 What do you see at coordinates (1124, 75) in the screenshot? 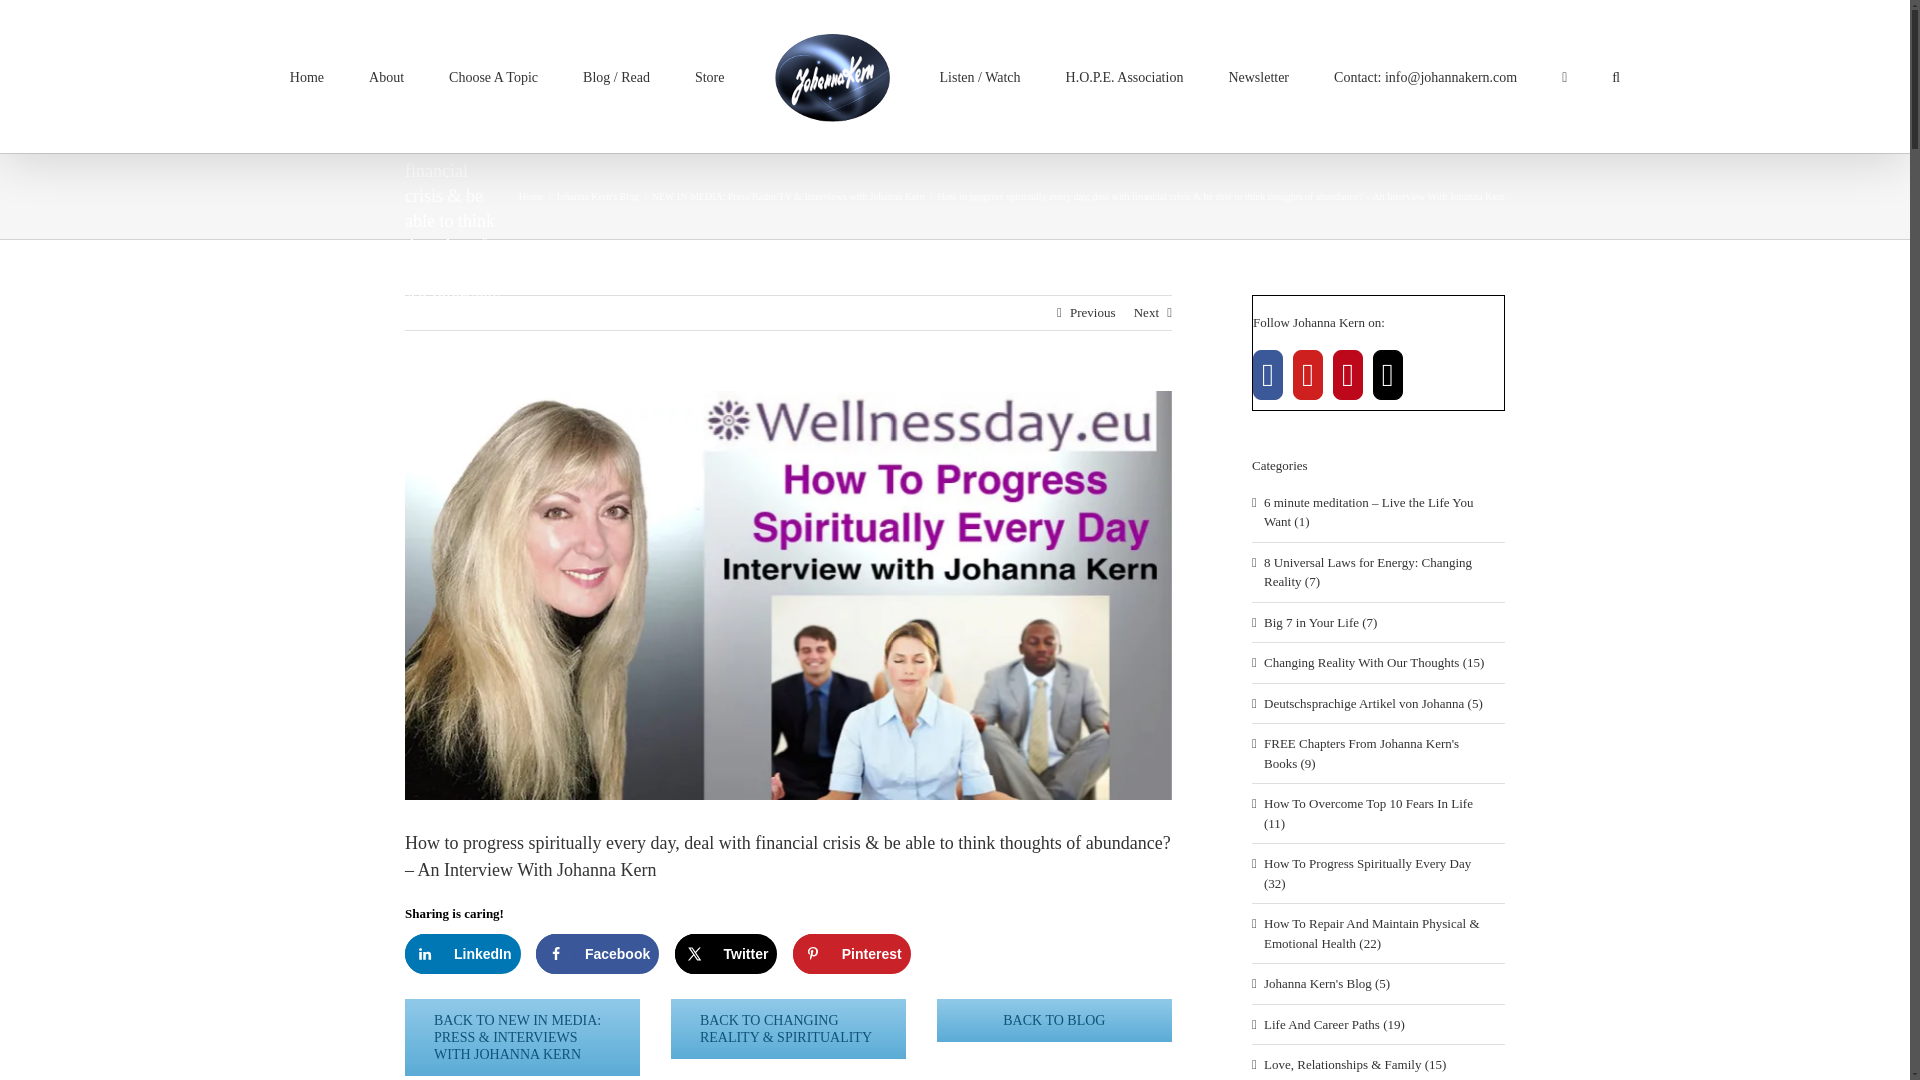
I see `H.O.P.E. Association` at bounding box center [1124, 75].